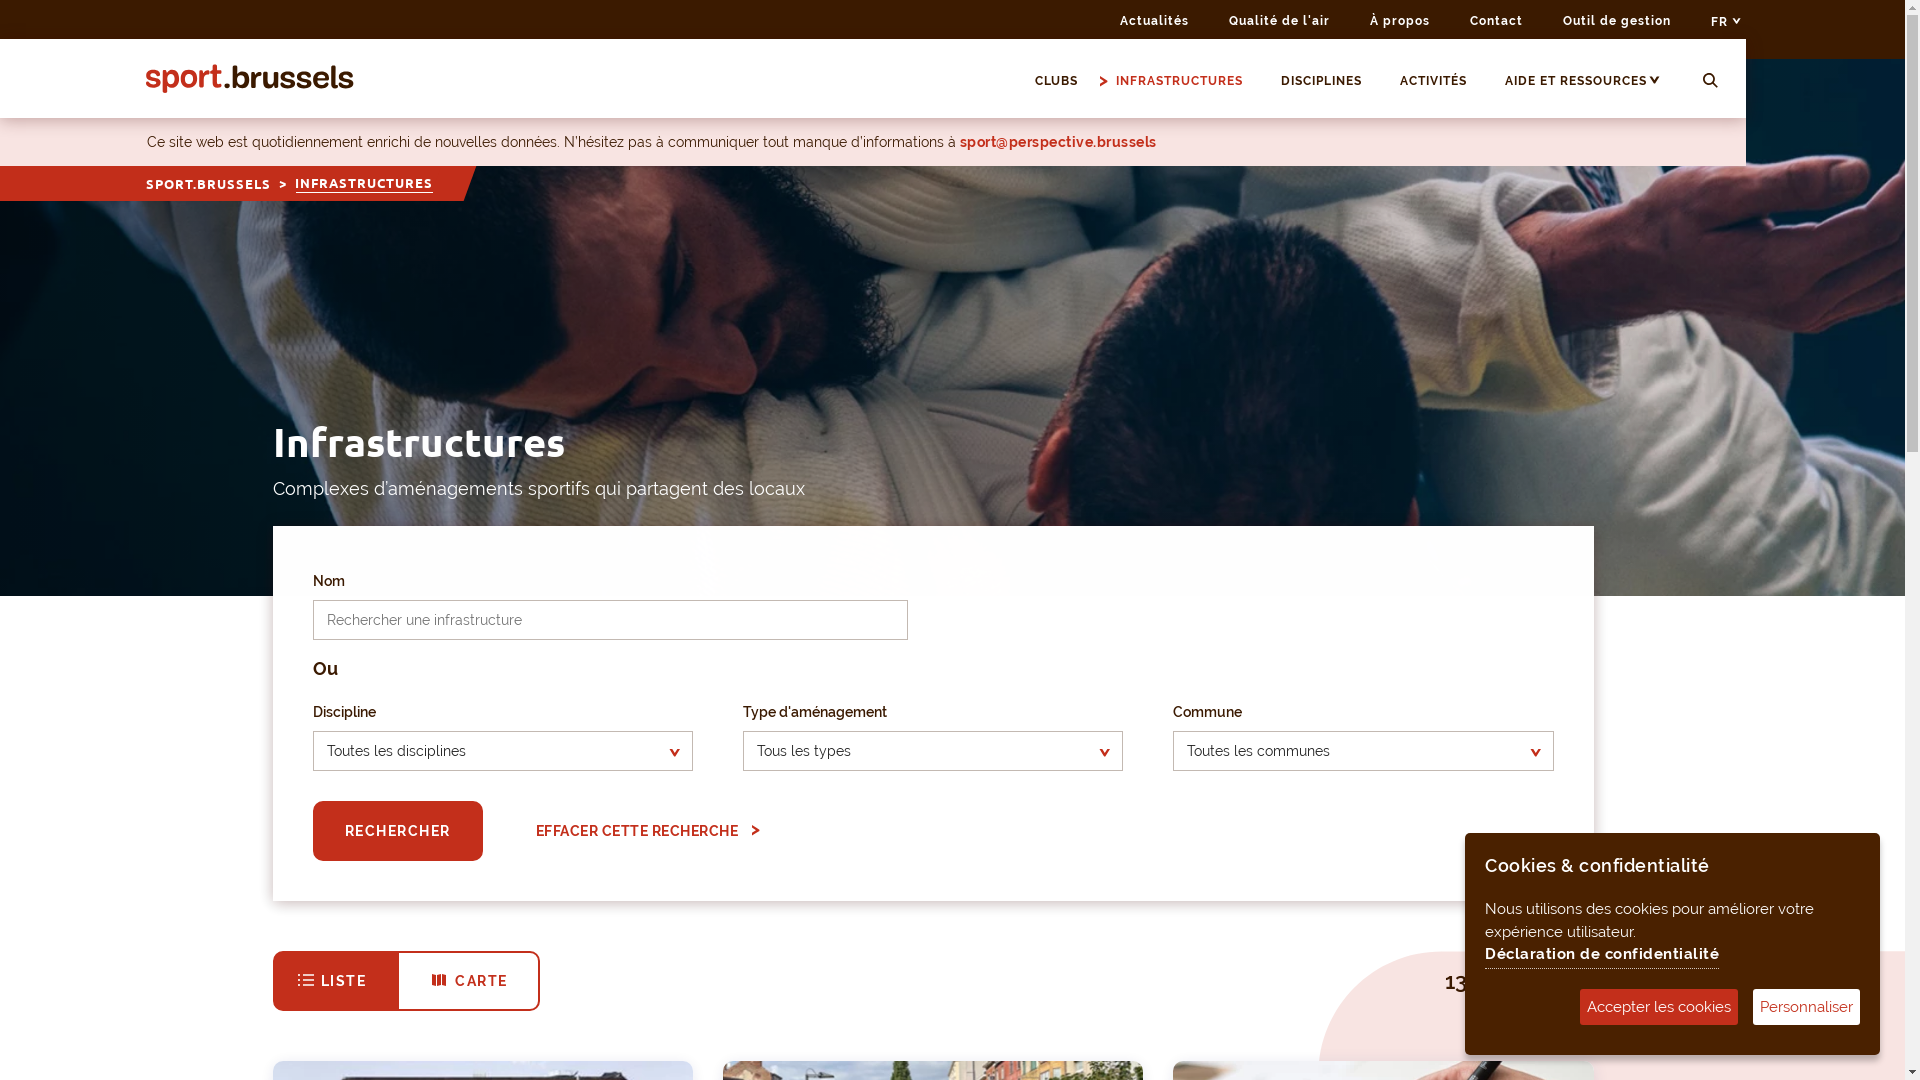  Describe the element at coordinates (1710, 82) in the screenshot. I see `Rechercher` at that location.